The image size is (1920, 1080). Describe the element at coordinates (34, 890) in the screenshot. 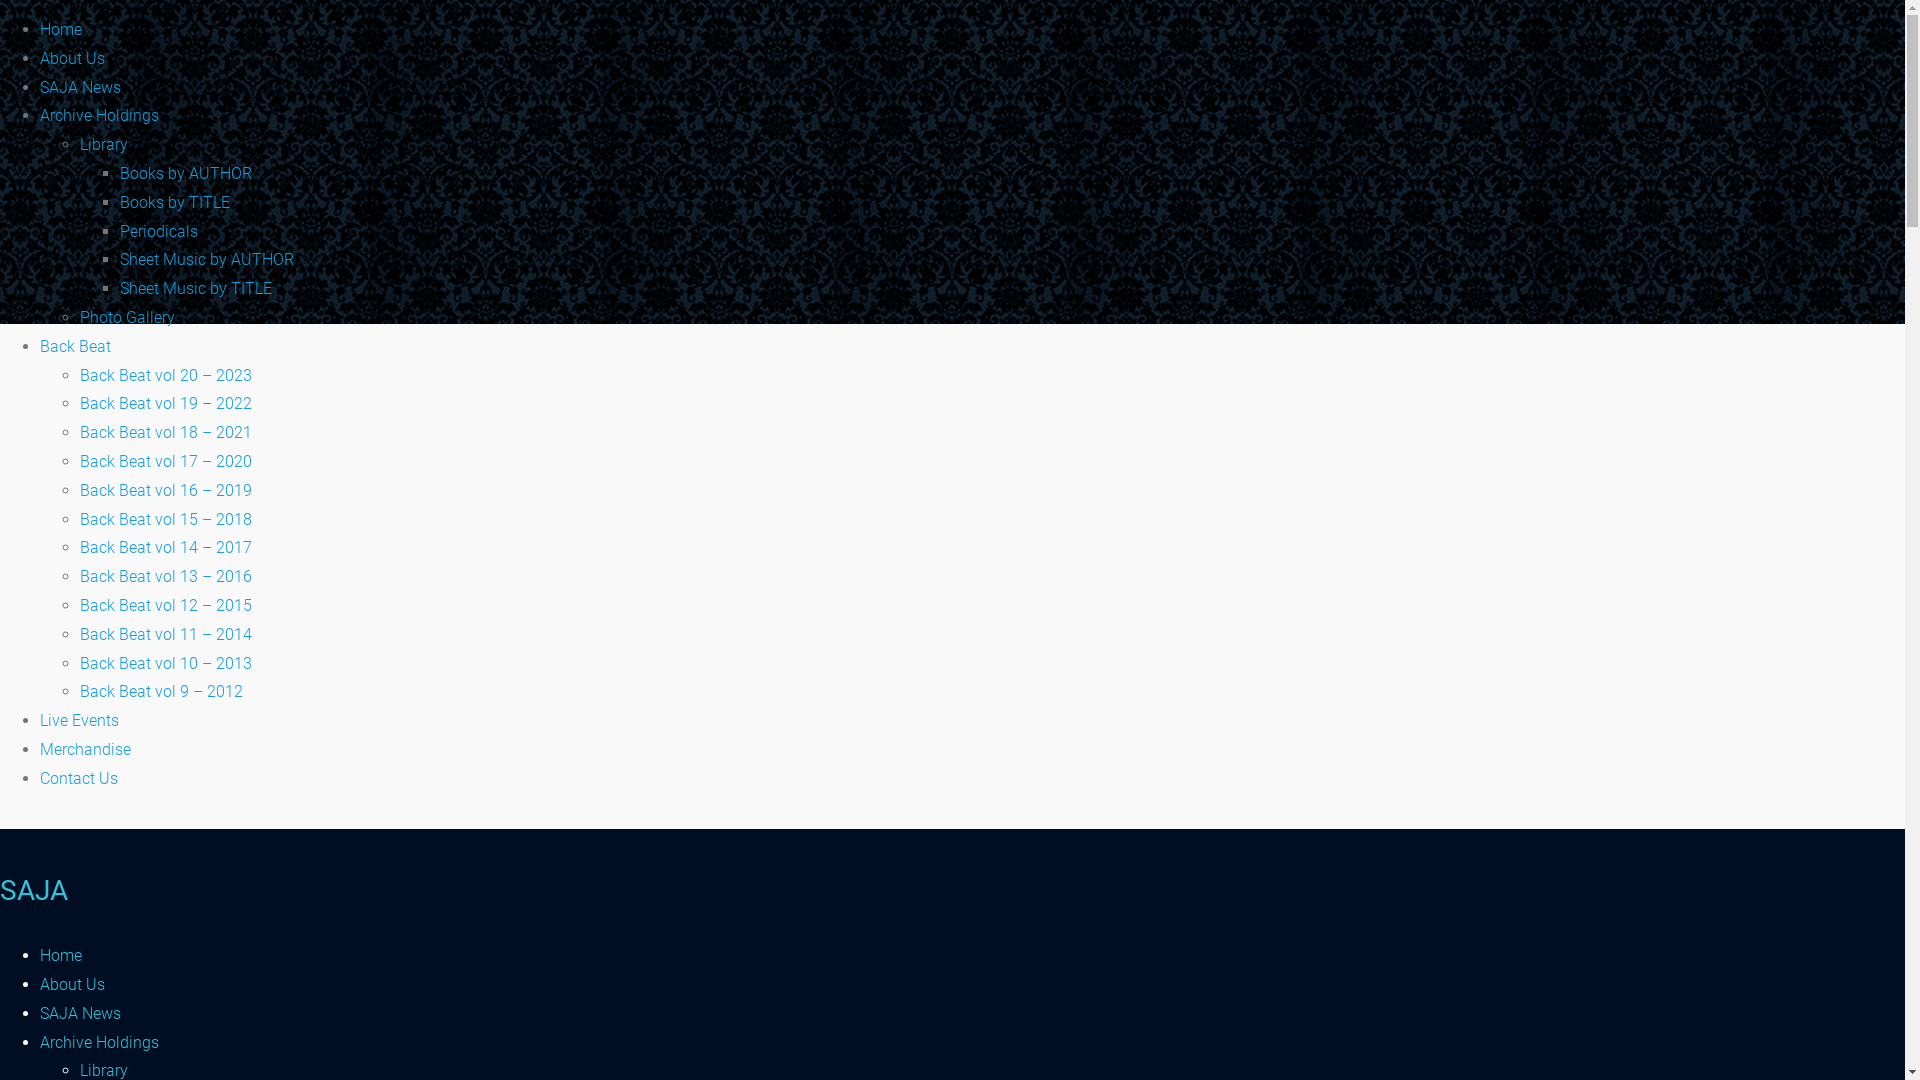

I see `SAJA` at that location.